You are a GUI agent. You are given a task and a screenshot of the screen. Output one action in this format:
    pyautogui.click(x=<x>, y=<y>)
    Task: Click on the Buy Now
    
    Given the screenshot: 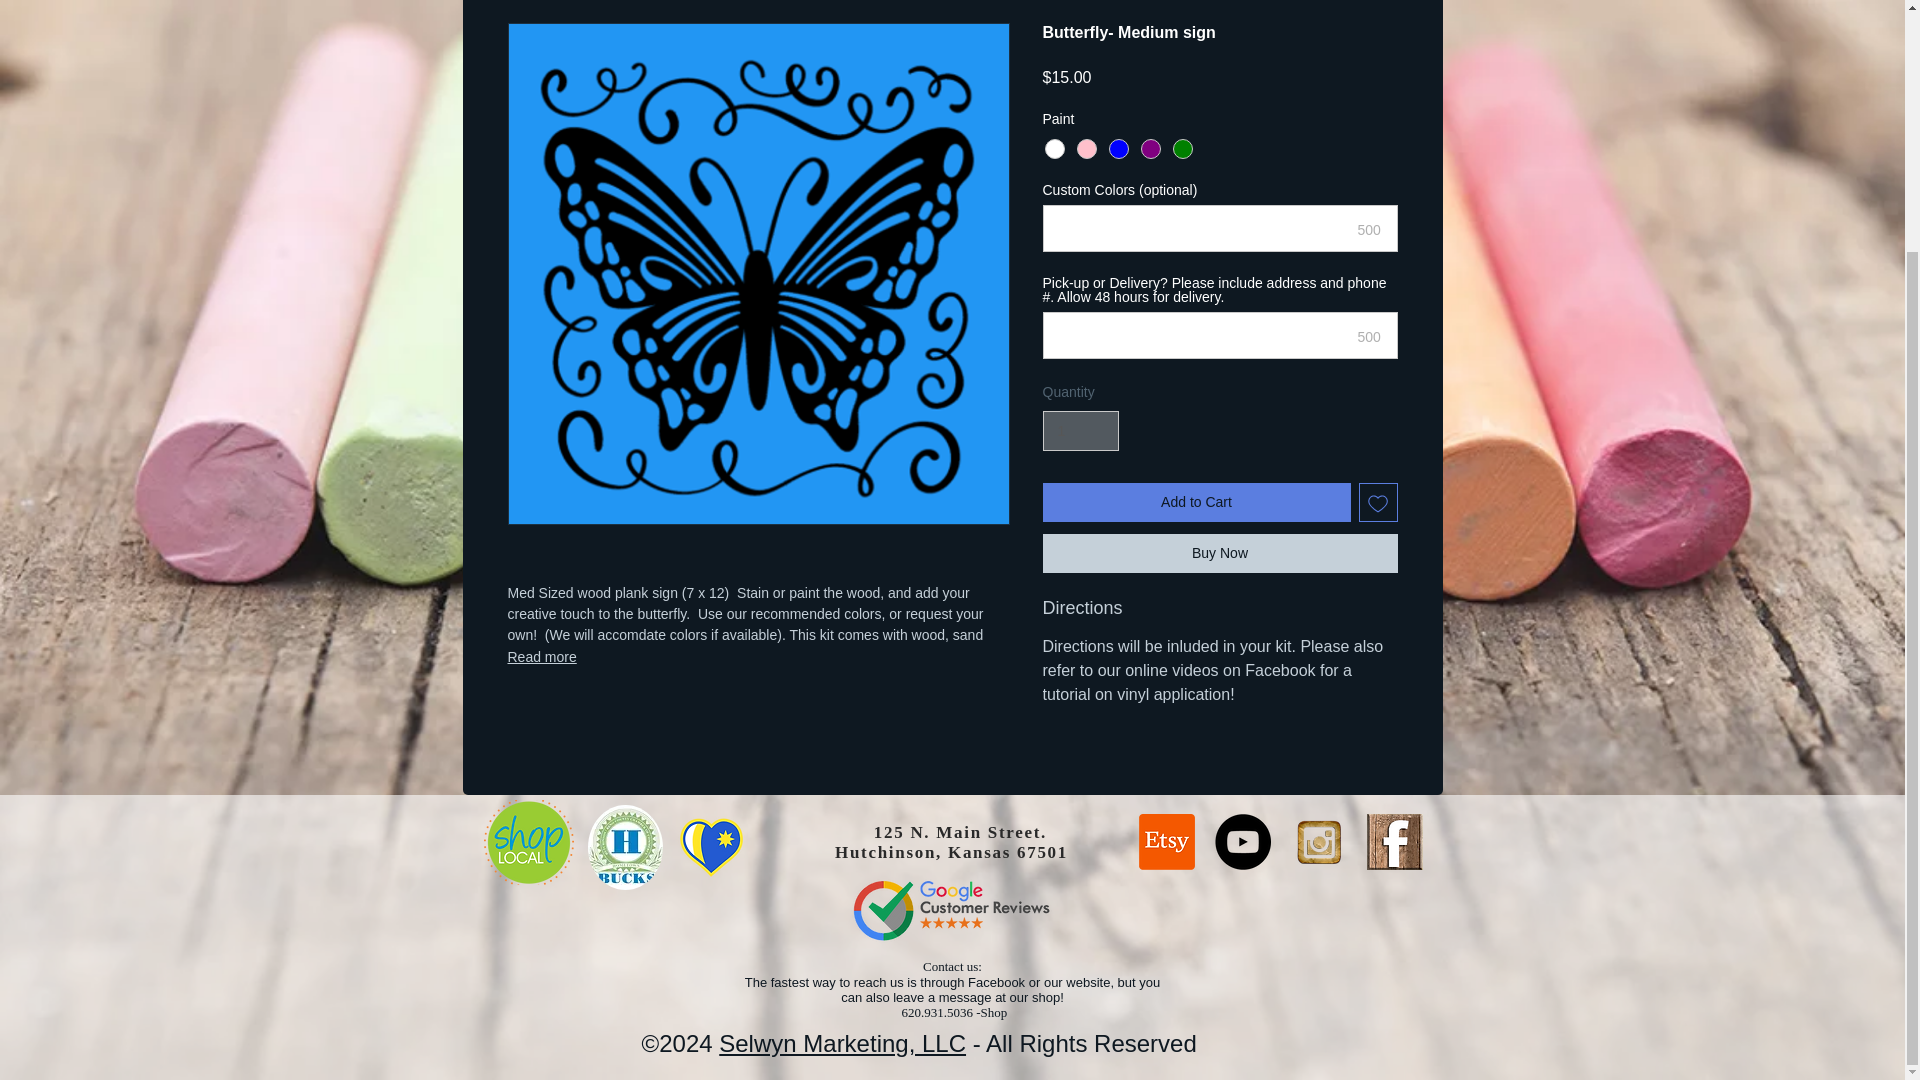 What is the action you would take?
    pyautogui.click(x=1220, y=552)
    